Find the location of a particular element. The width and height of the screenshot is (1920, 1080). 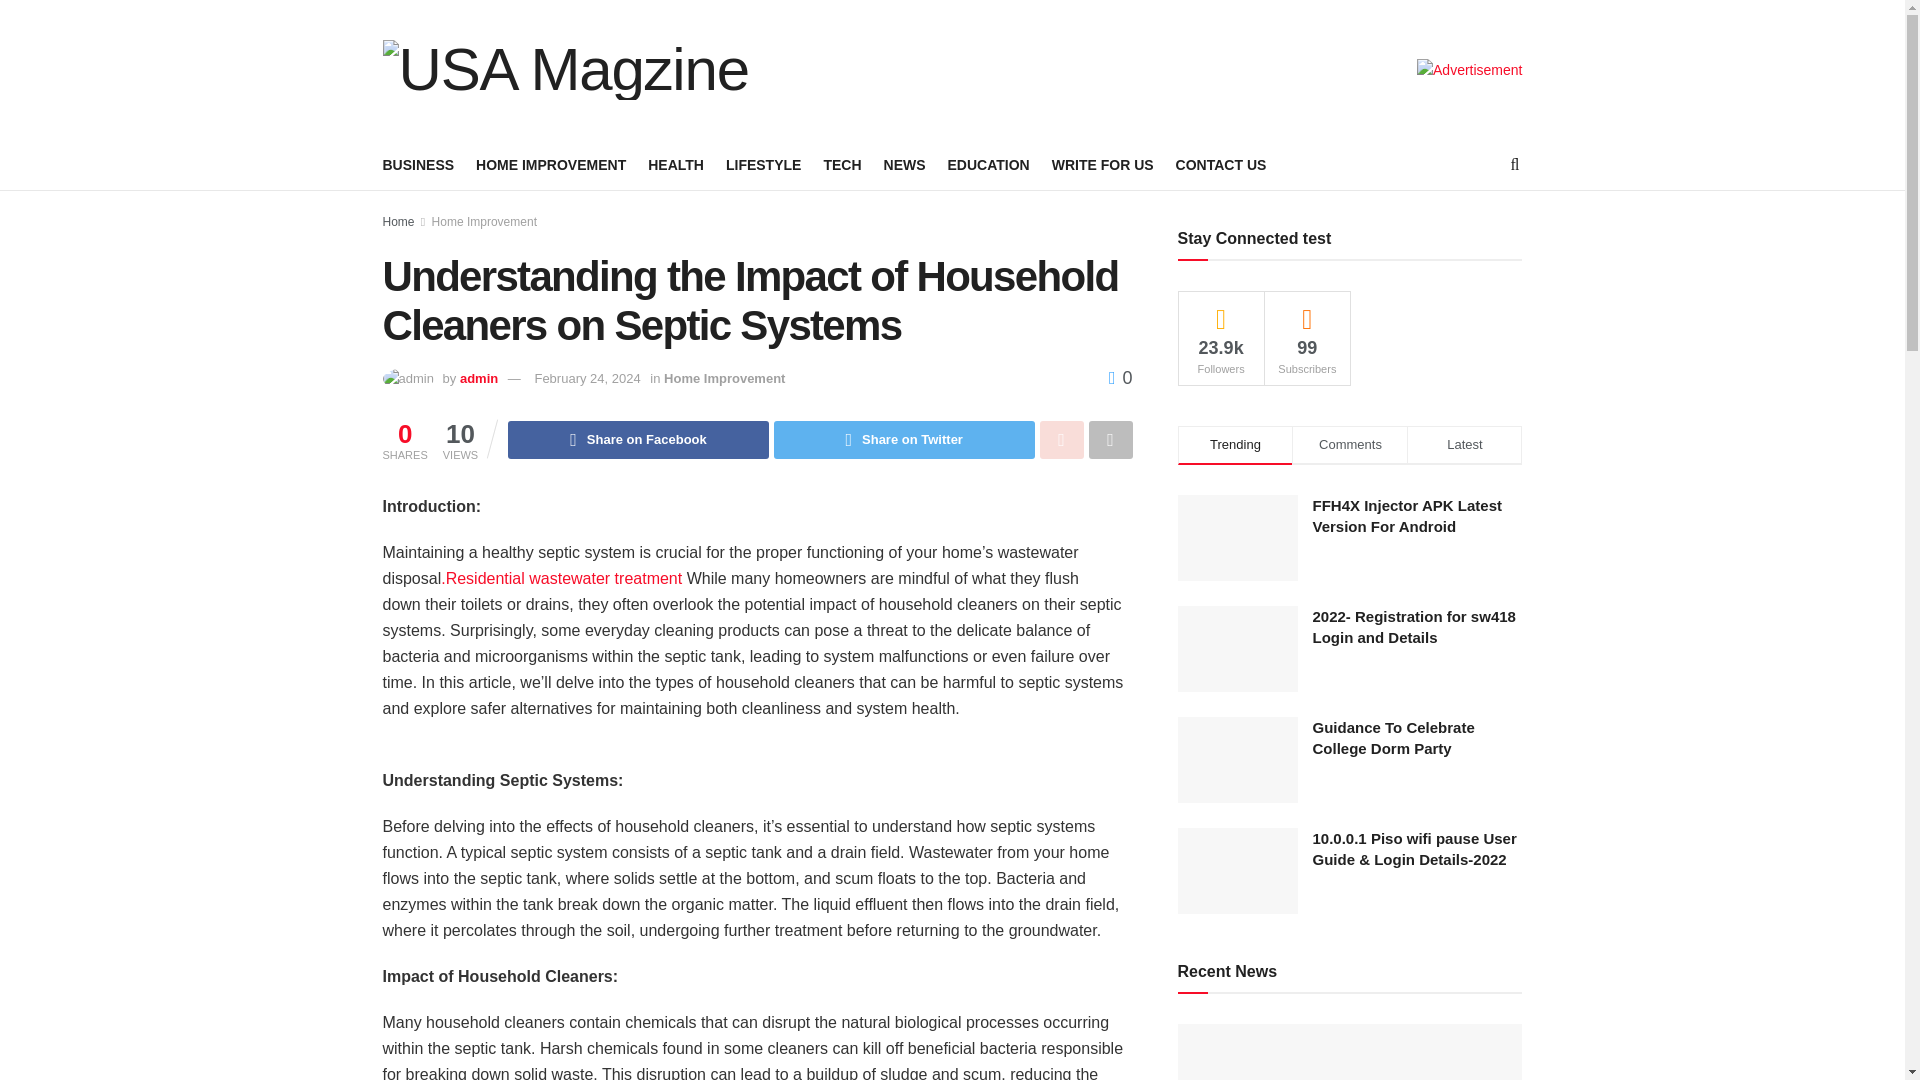

HOME IMPROVEMENT is located at coordinates (550, 165).